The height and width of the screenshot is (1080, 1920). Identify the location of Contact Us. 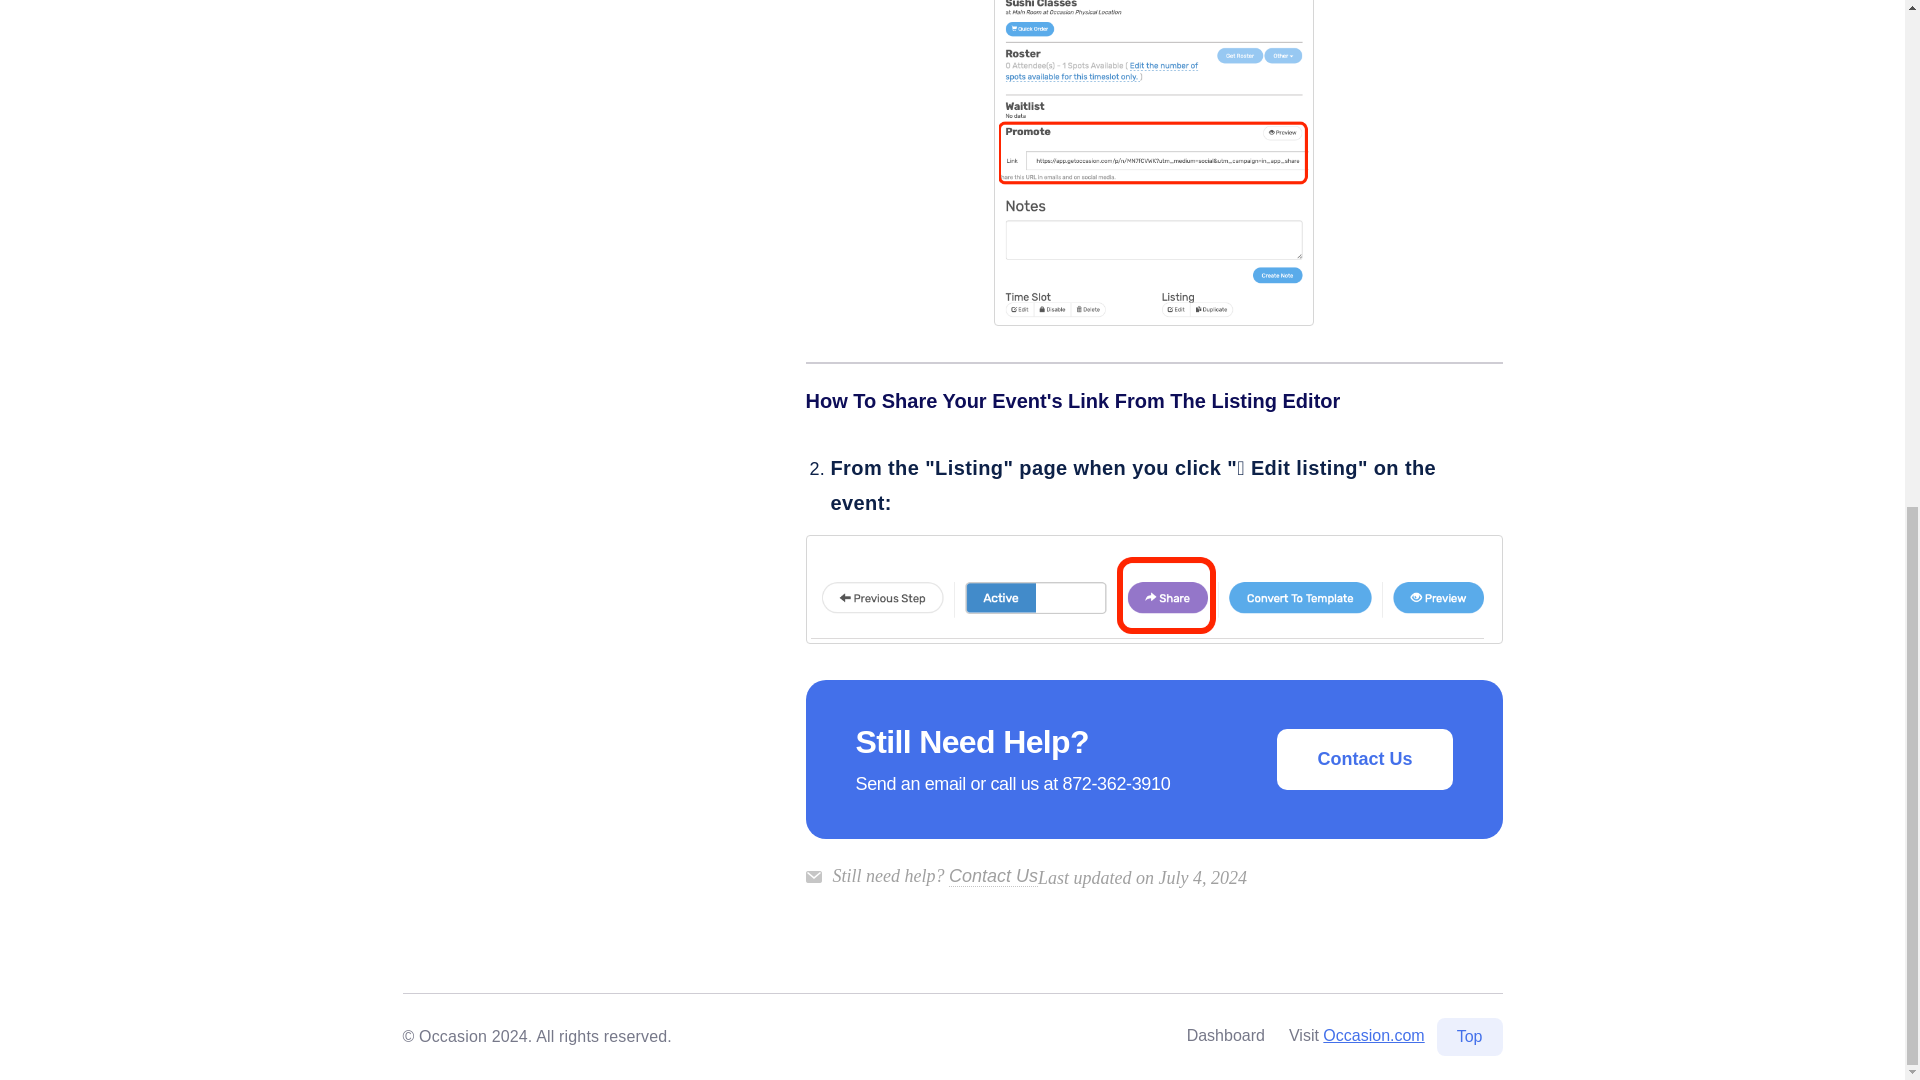
(1364, 759).